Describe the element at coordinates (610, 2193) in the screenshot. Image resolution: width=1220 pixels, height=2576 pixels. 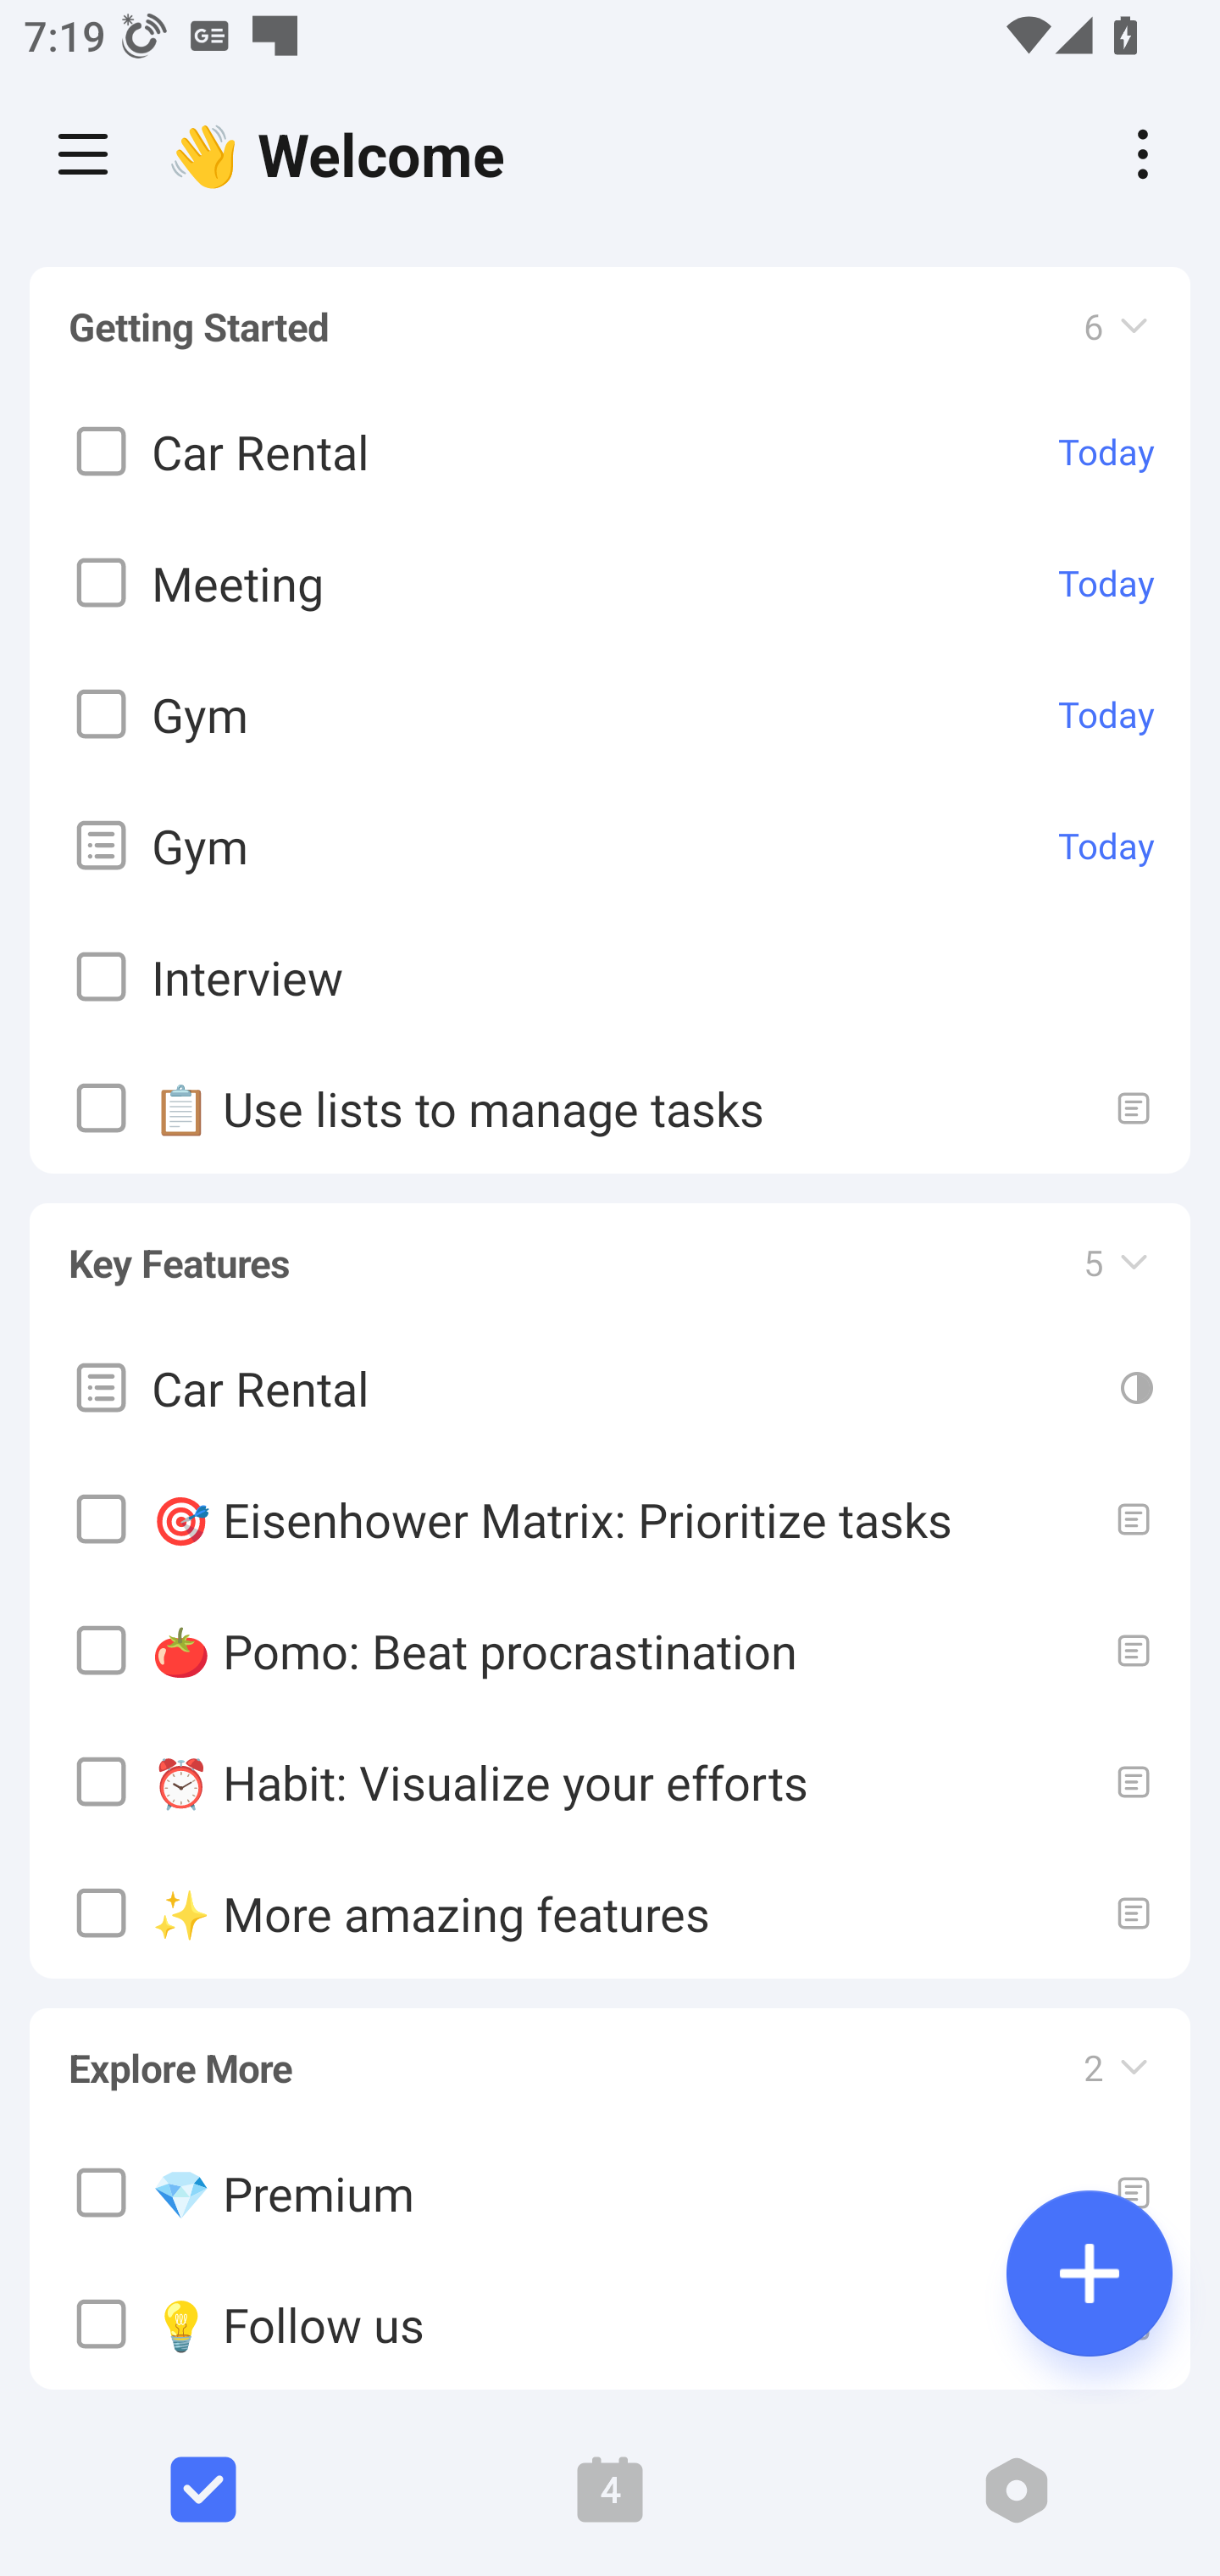
I see `💎 Premium` at that location.